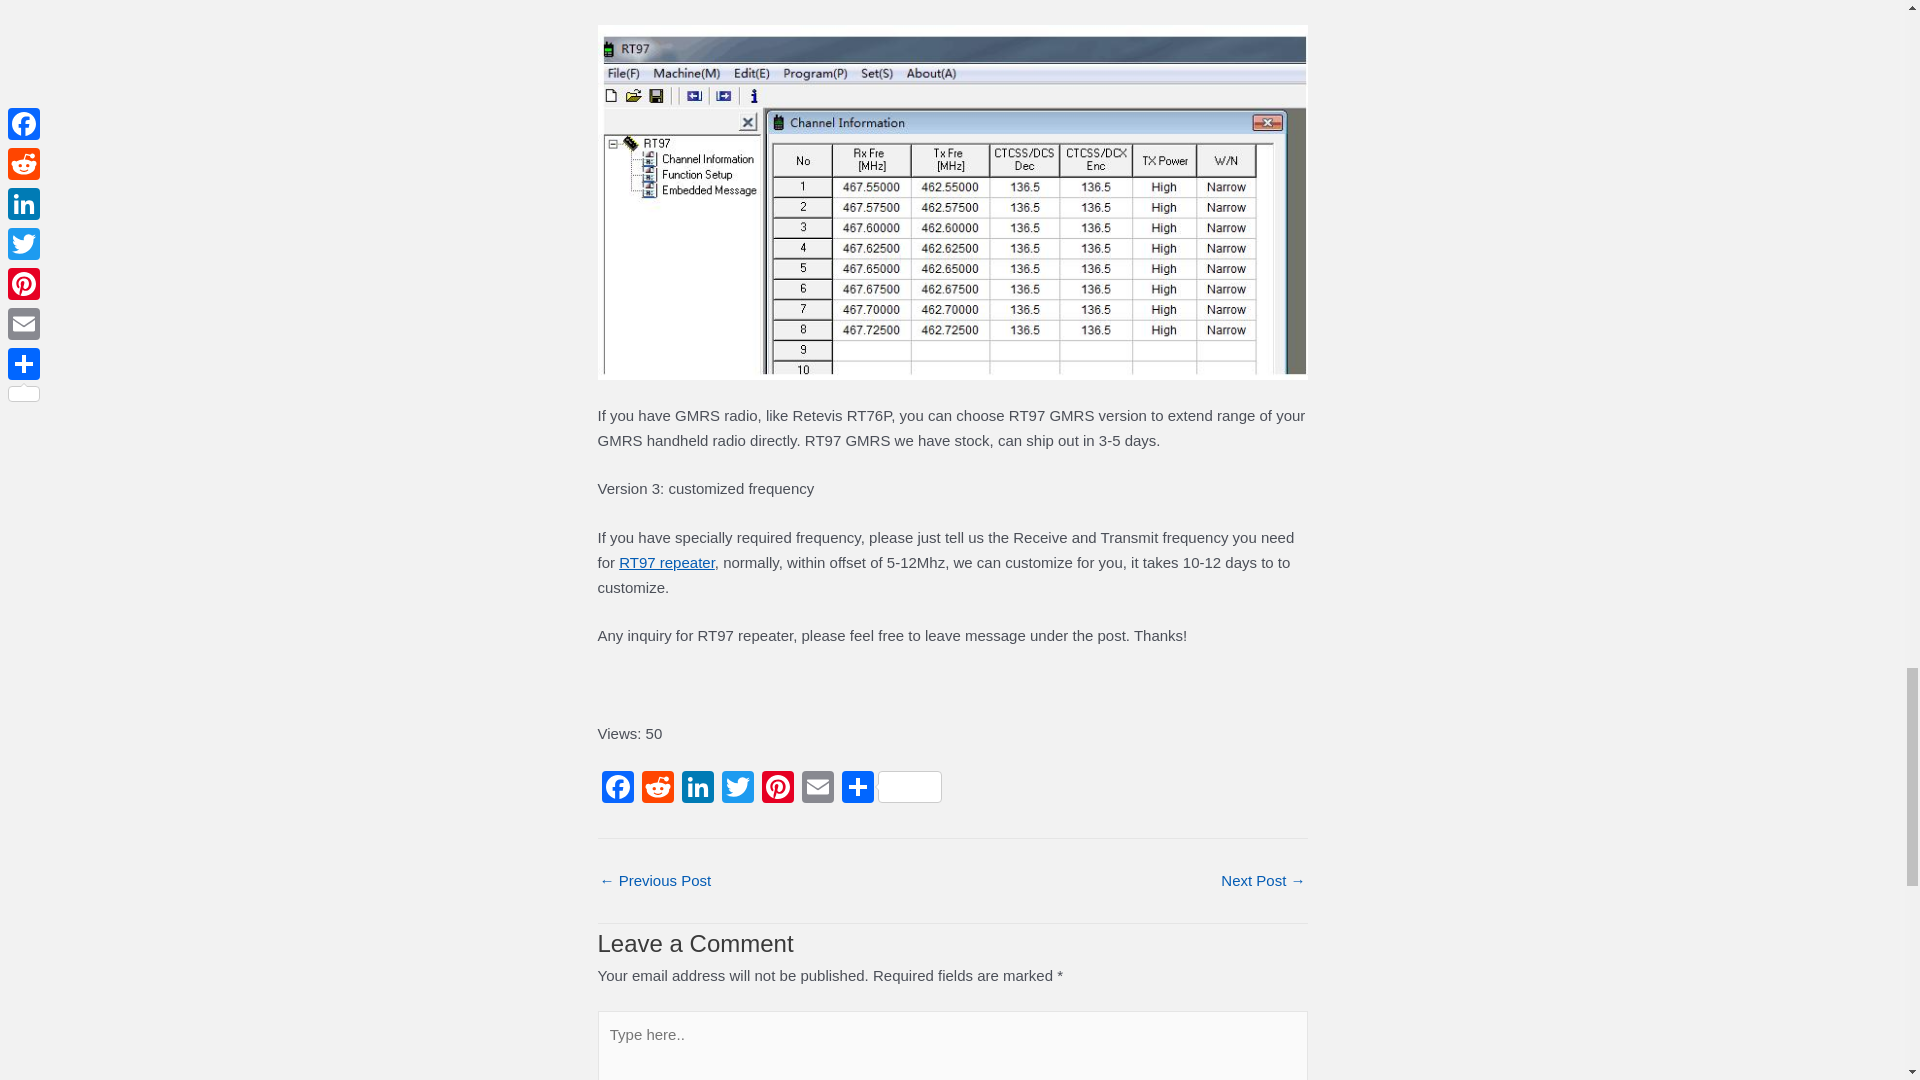  What do you see at coordinates (698, 789) in the screenshot?
I see `LinkedIn` at bounding box center [698, 789].